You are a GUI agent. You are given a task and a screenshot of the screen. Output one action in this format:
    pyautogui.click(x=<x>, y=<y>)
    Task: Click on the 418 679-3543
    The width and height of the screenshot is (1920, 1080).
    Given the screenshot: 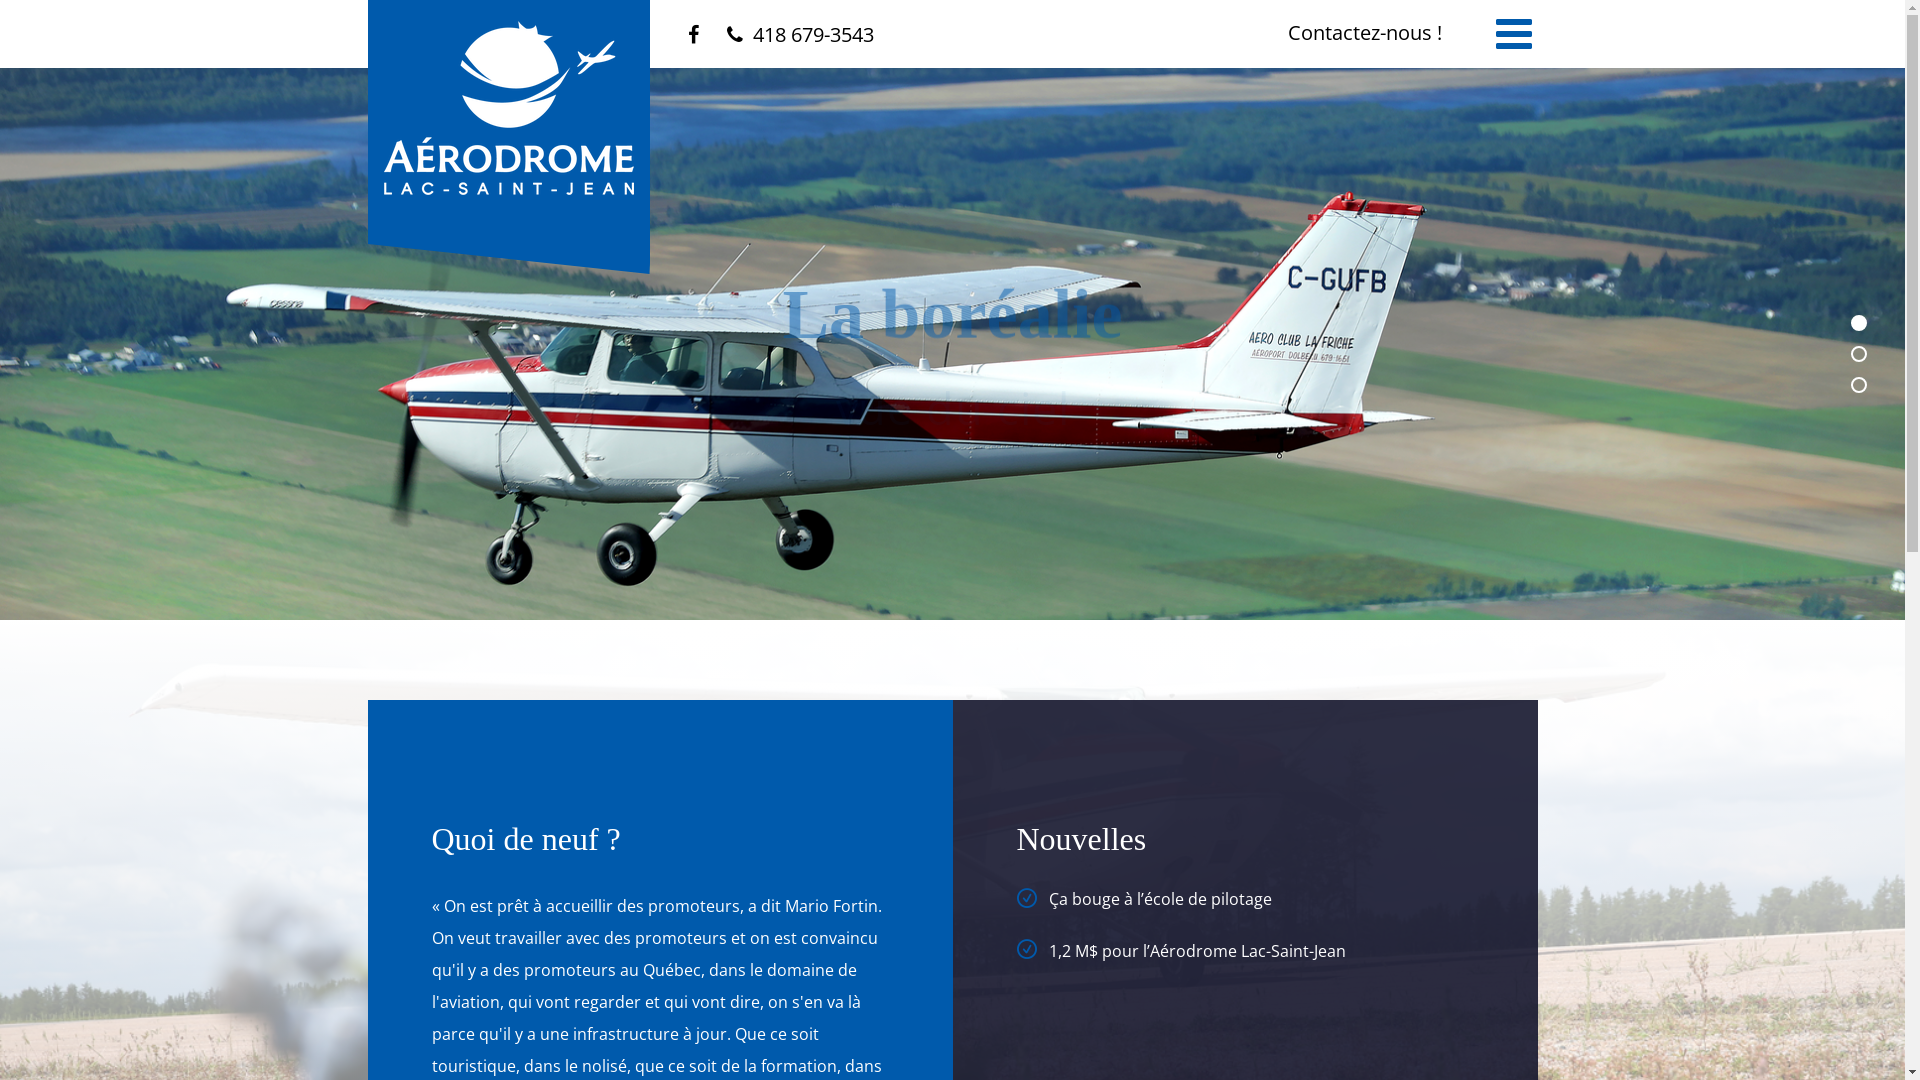 What is the action you would take?
    pyautogui.click(x=800, y=34)
    